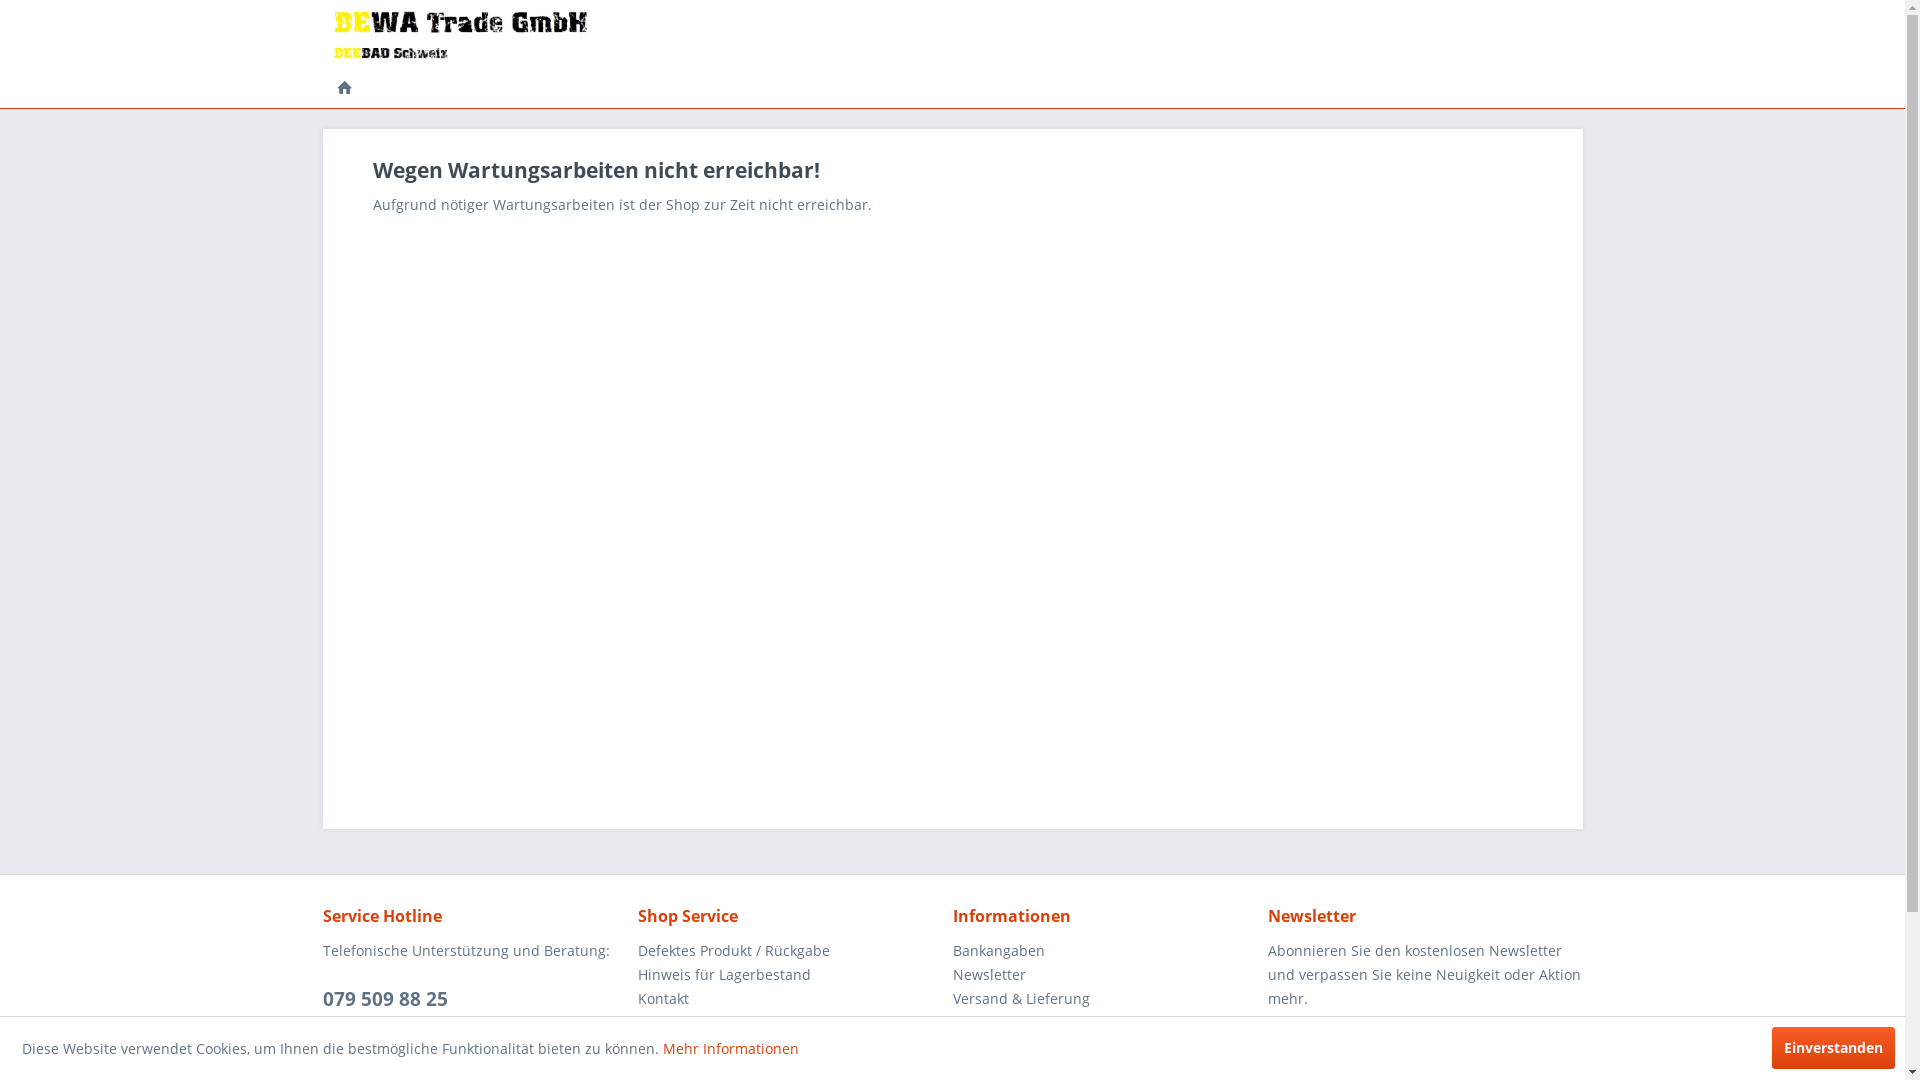  What do you see at coordinates (1104, 999) in the screenshot?
I see `Versand & Lieferung` at bounding box center [1104, 999].